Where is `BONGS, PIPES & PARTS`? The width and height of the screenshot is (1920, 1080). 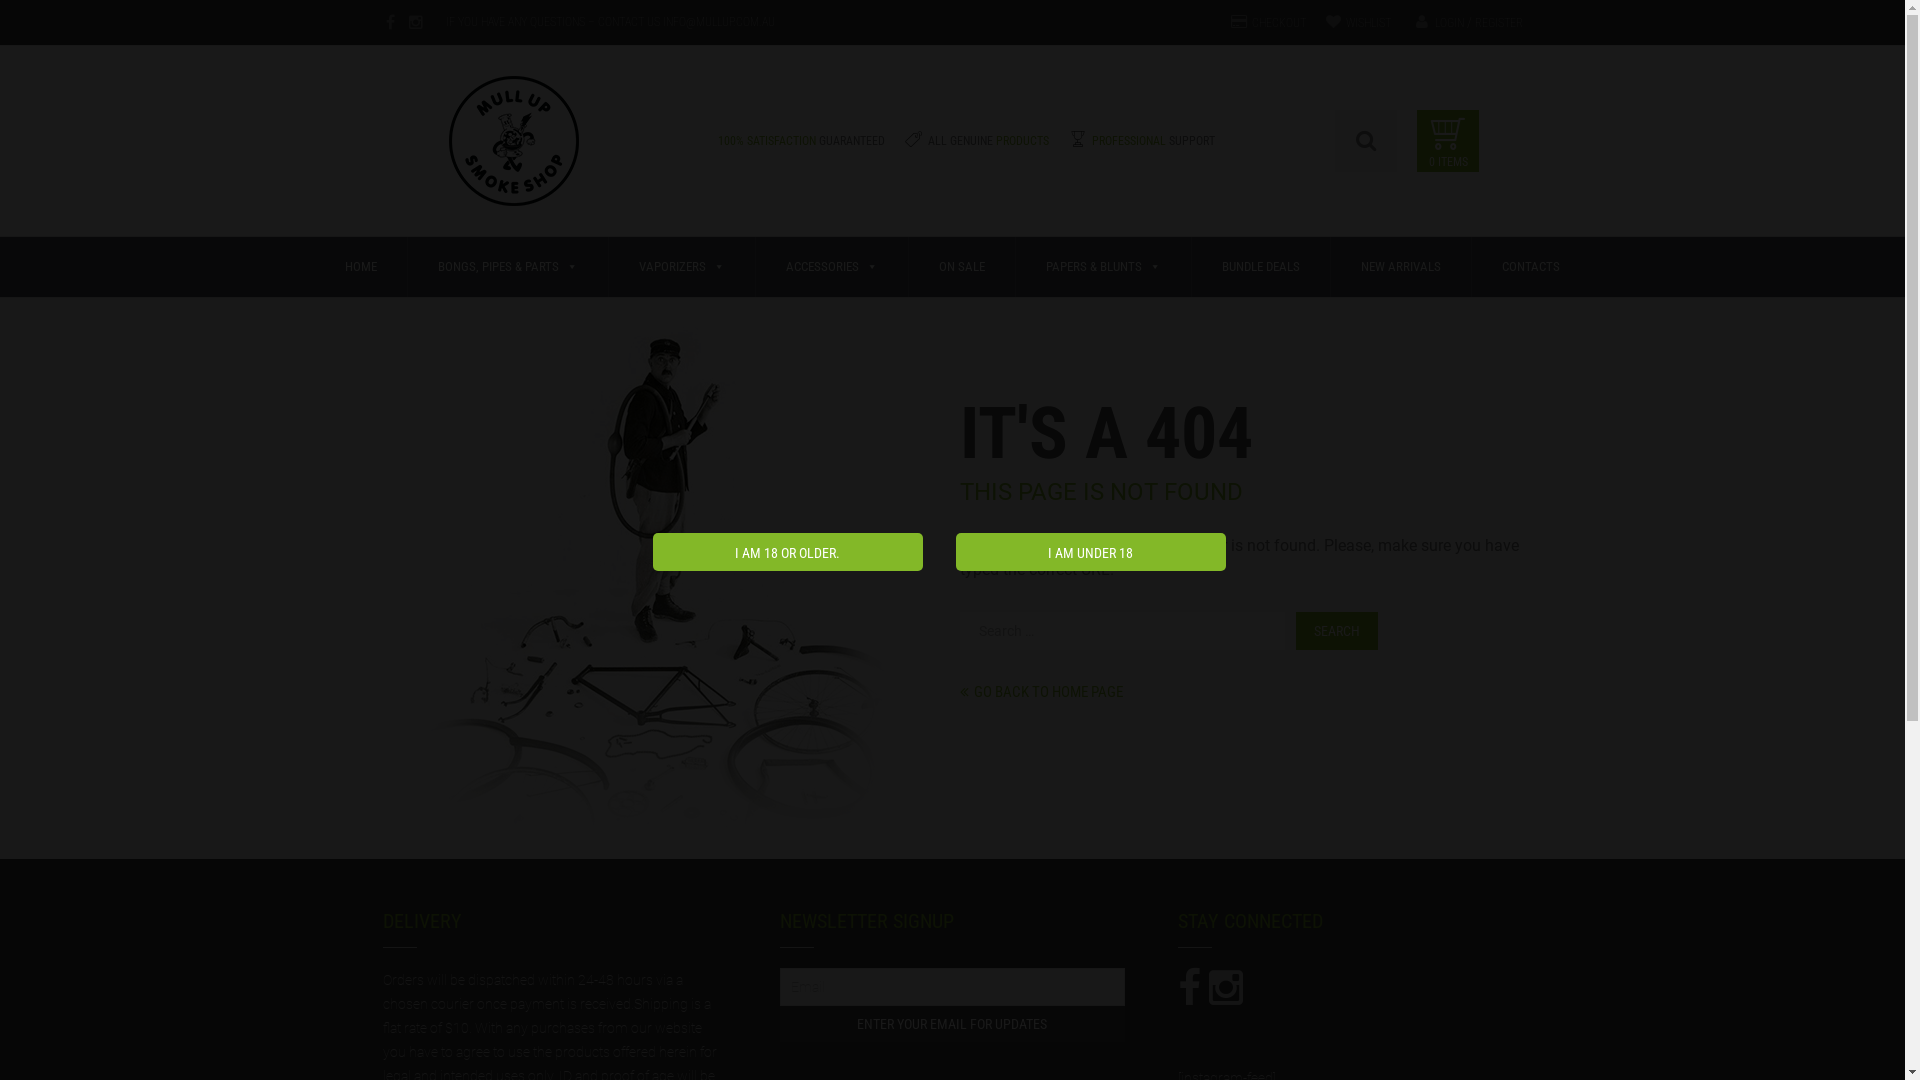
BONGS, PIPES & PARTS is located at coordinates (508, 267).